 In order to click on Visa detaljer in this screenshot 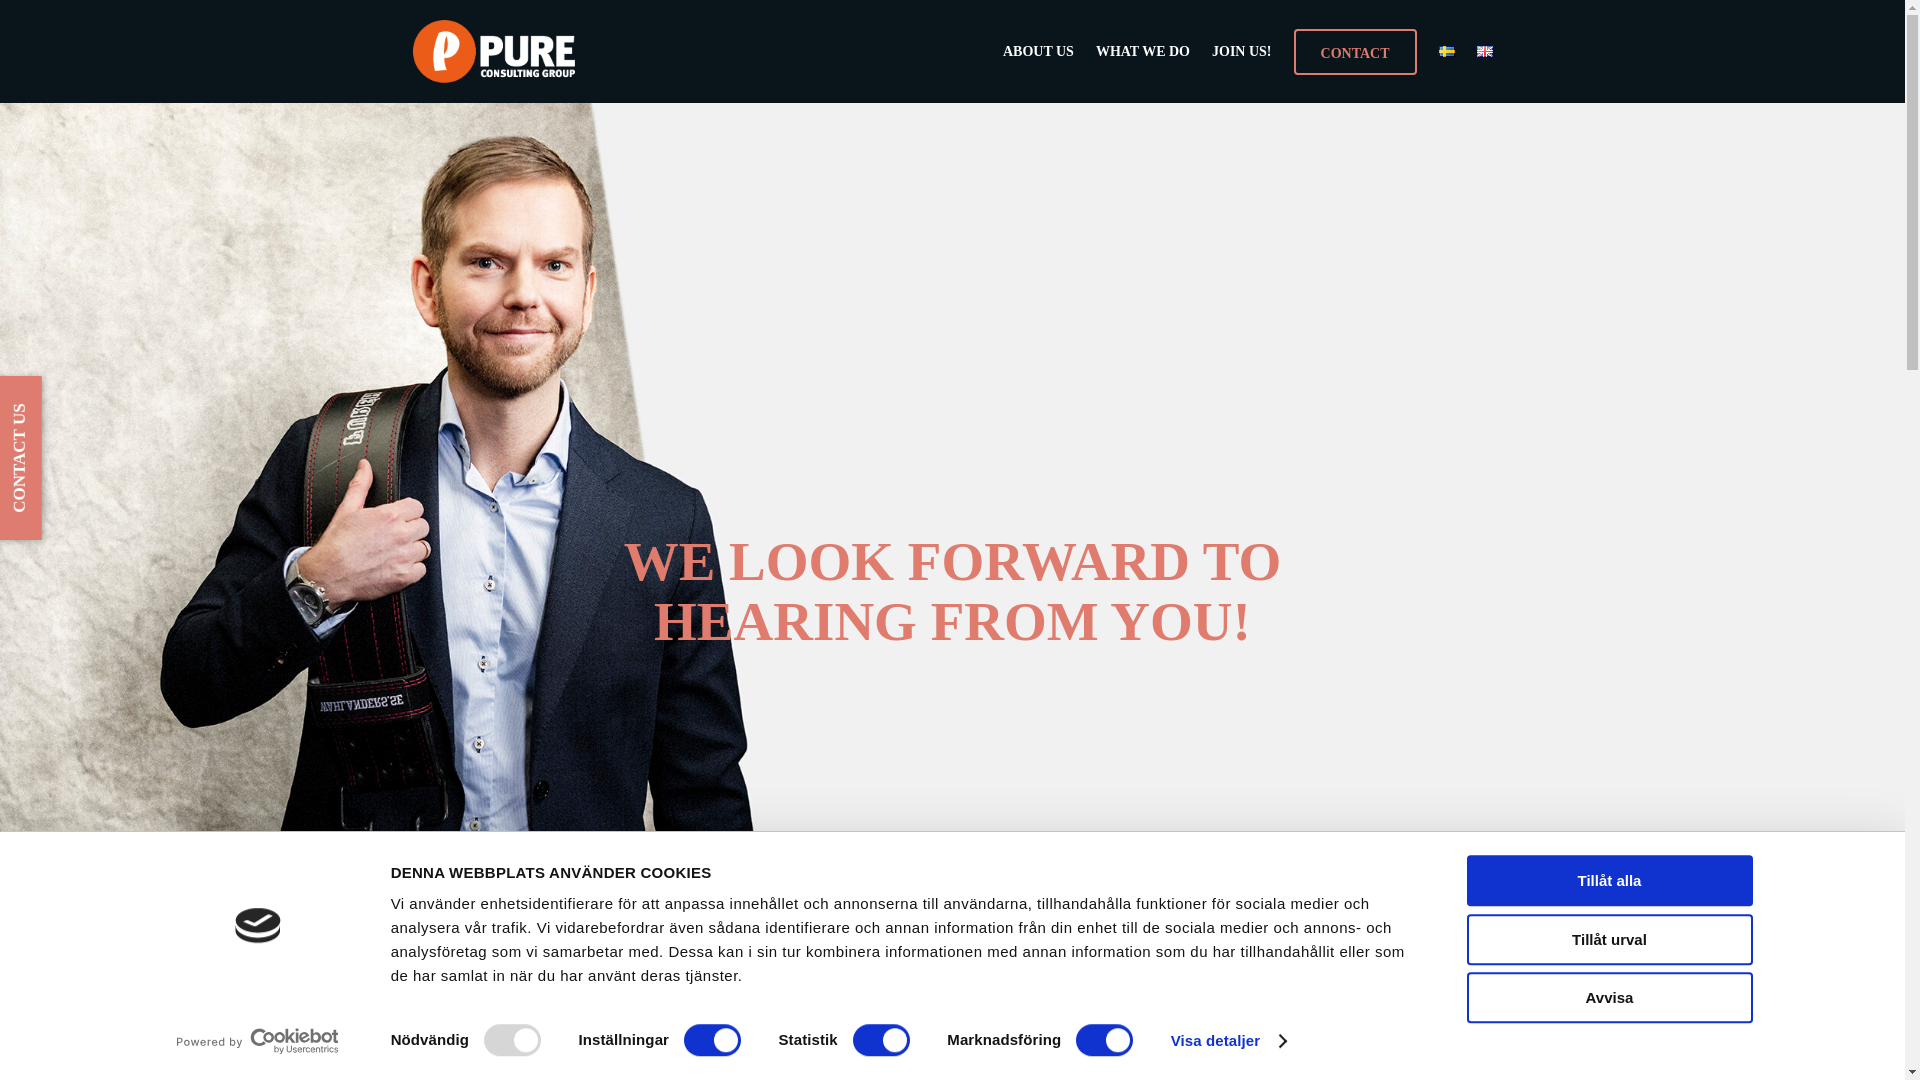, I will do `click(1228, 1041)`.